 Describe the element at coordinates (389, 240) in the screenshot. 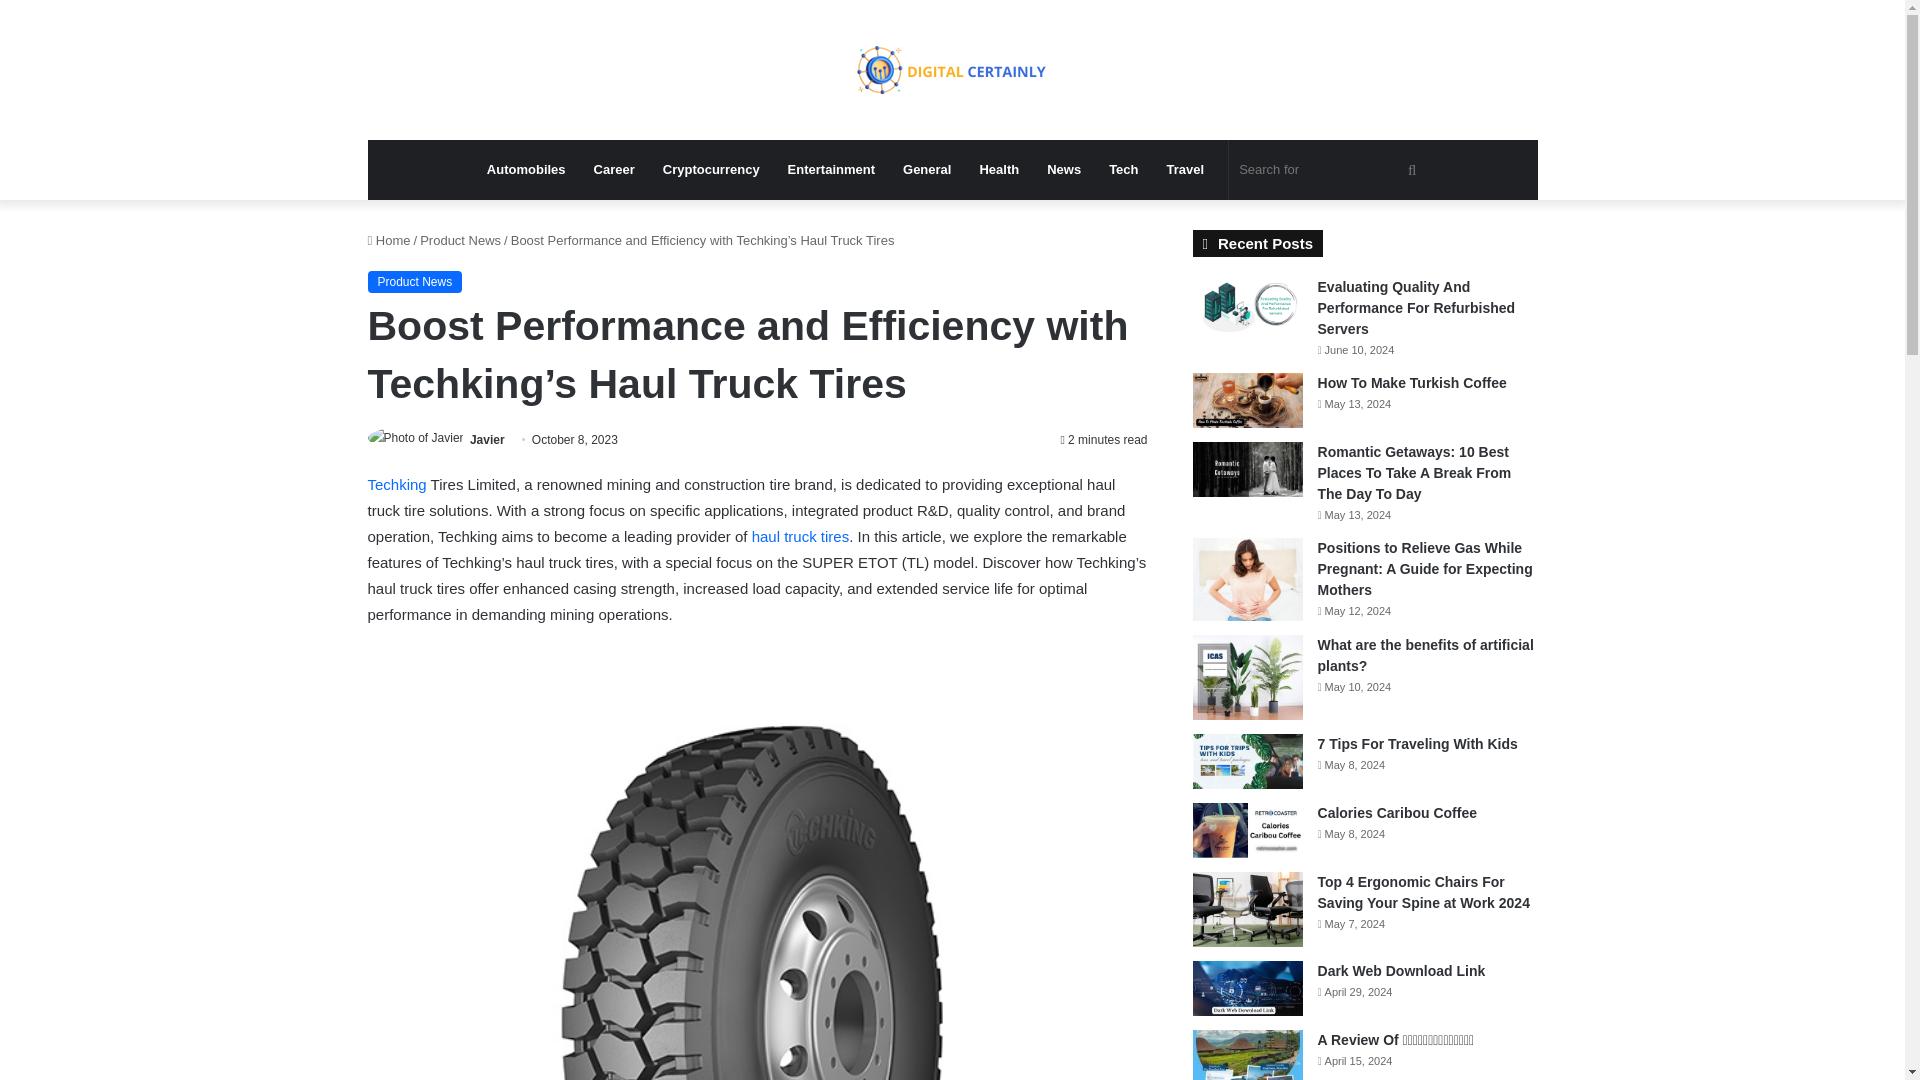

I see `Home` at that location.